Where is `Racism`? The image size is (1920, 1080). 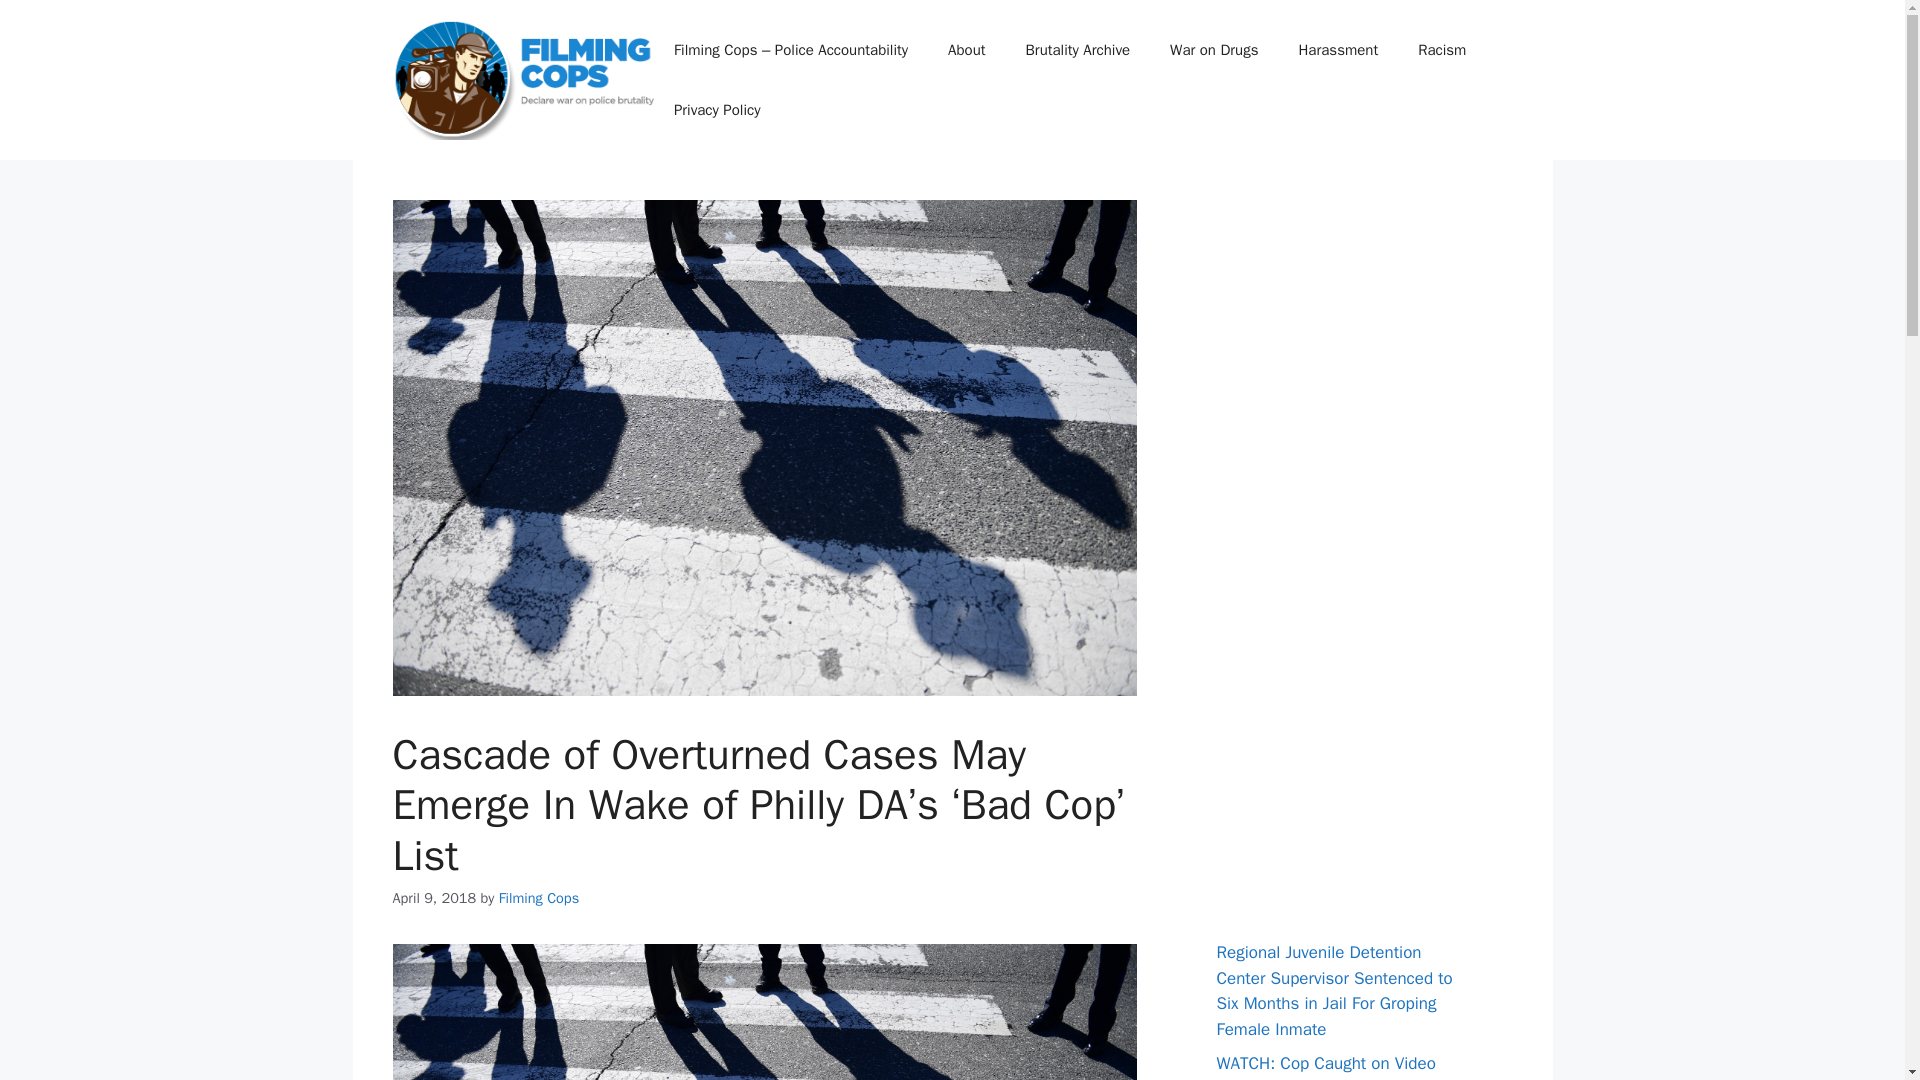 Racism is located at coordinates (1442, 50).